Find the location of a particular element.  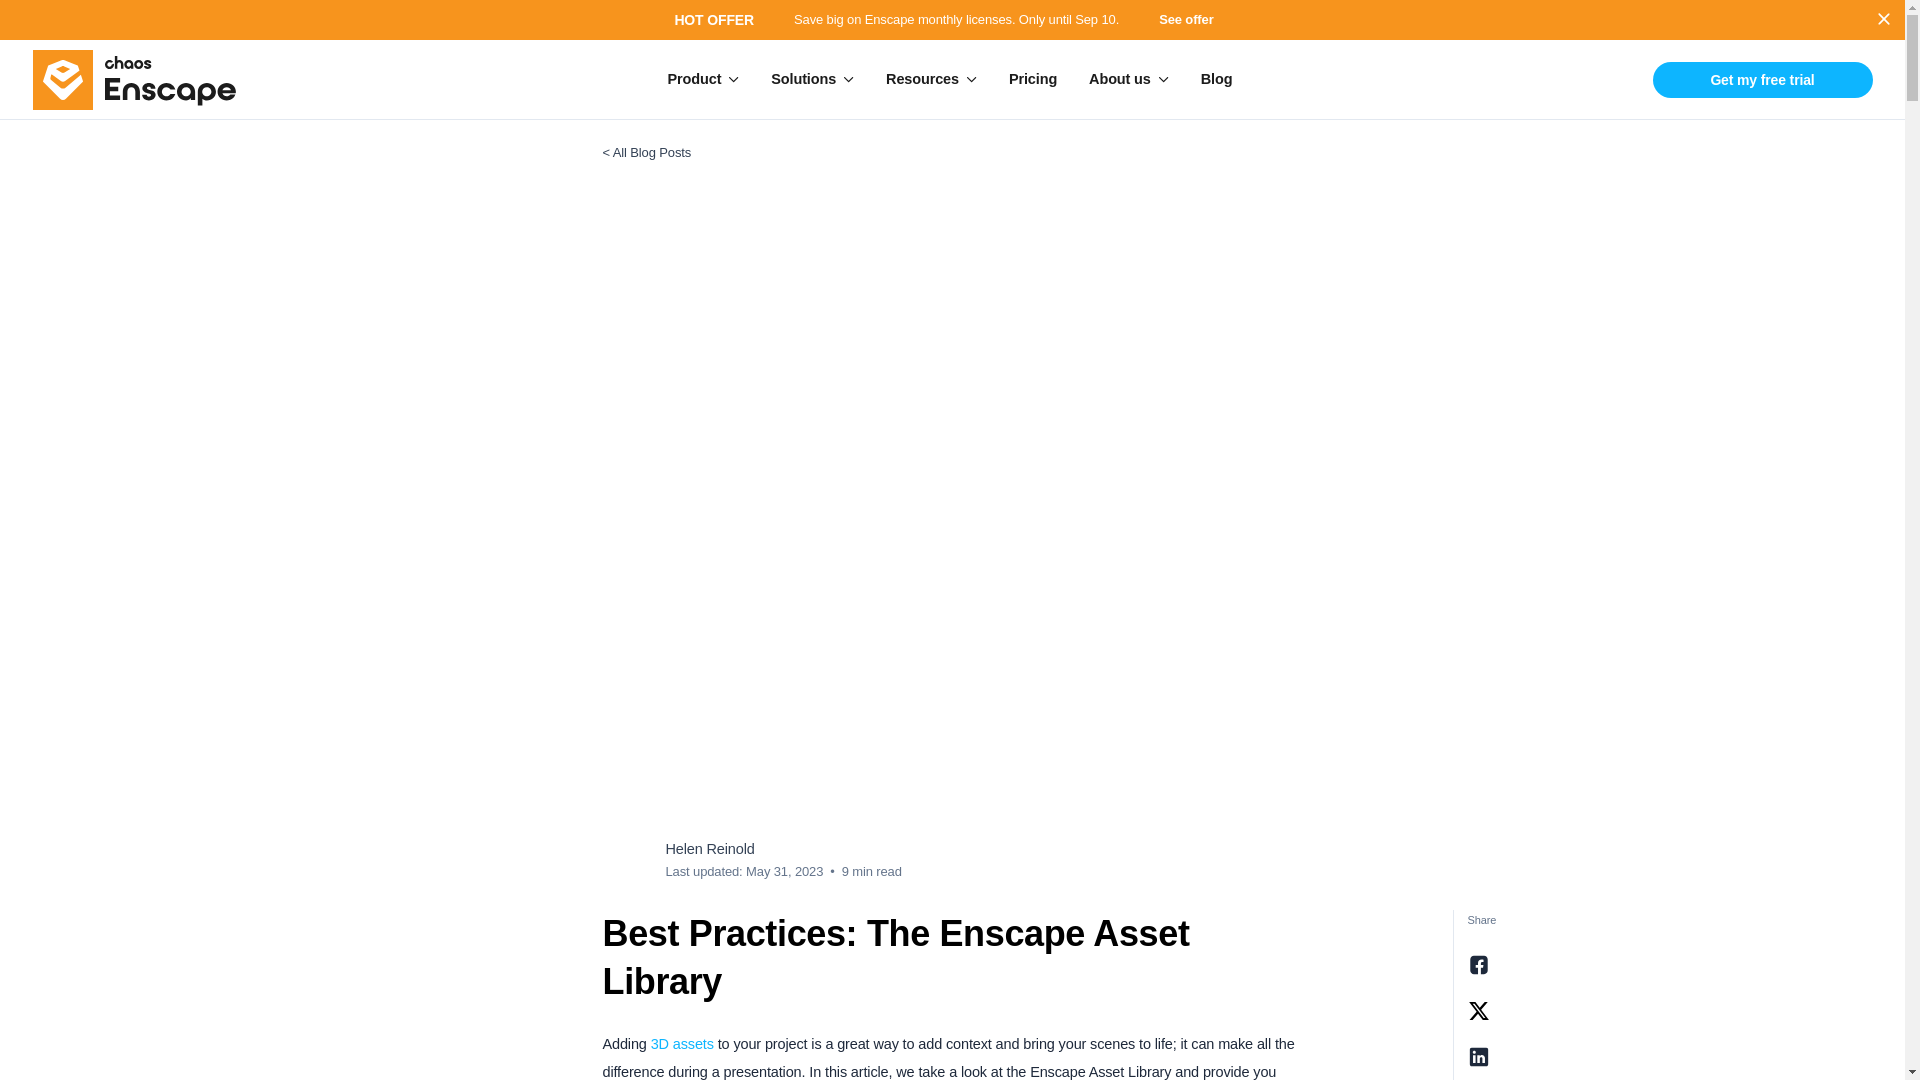

Share on X is located at coordinates (1478, 1010).